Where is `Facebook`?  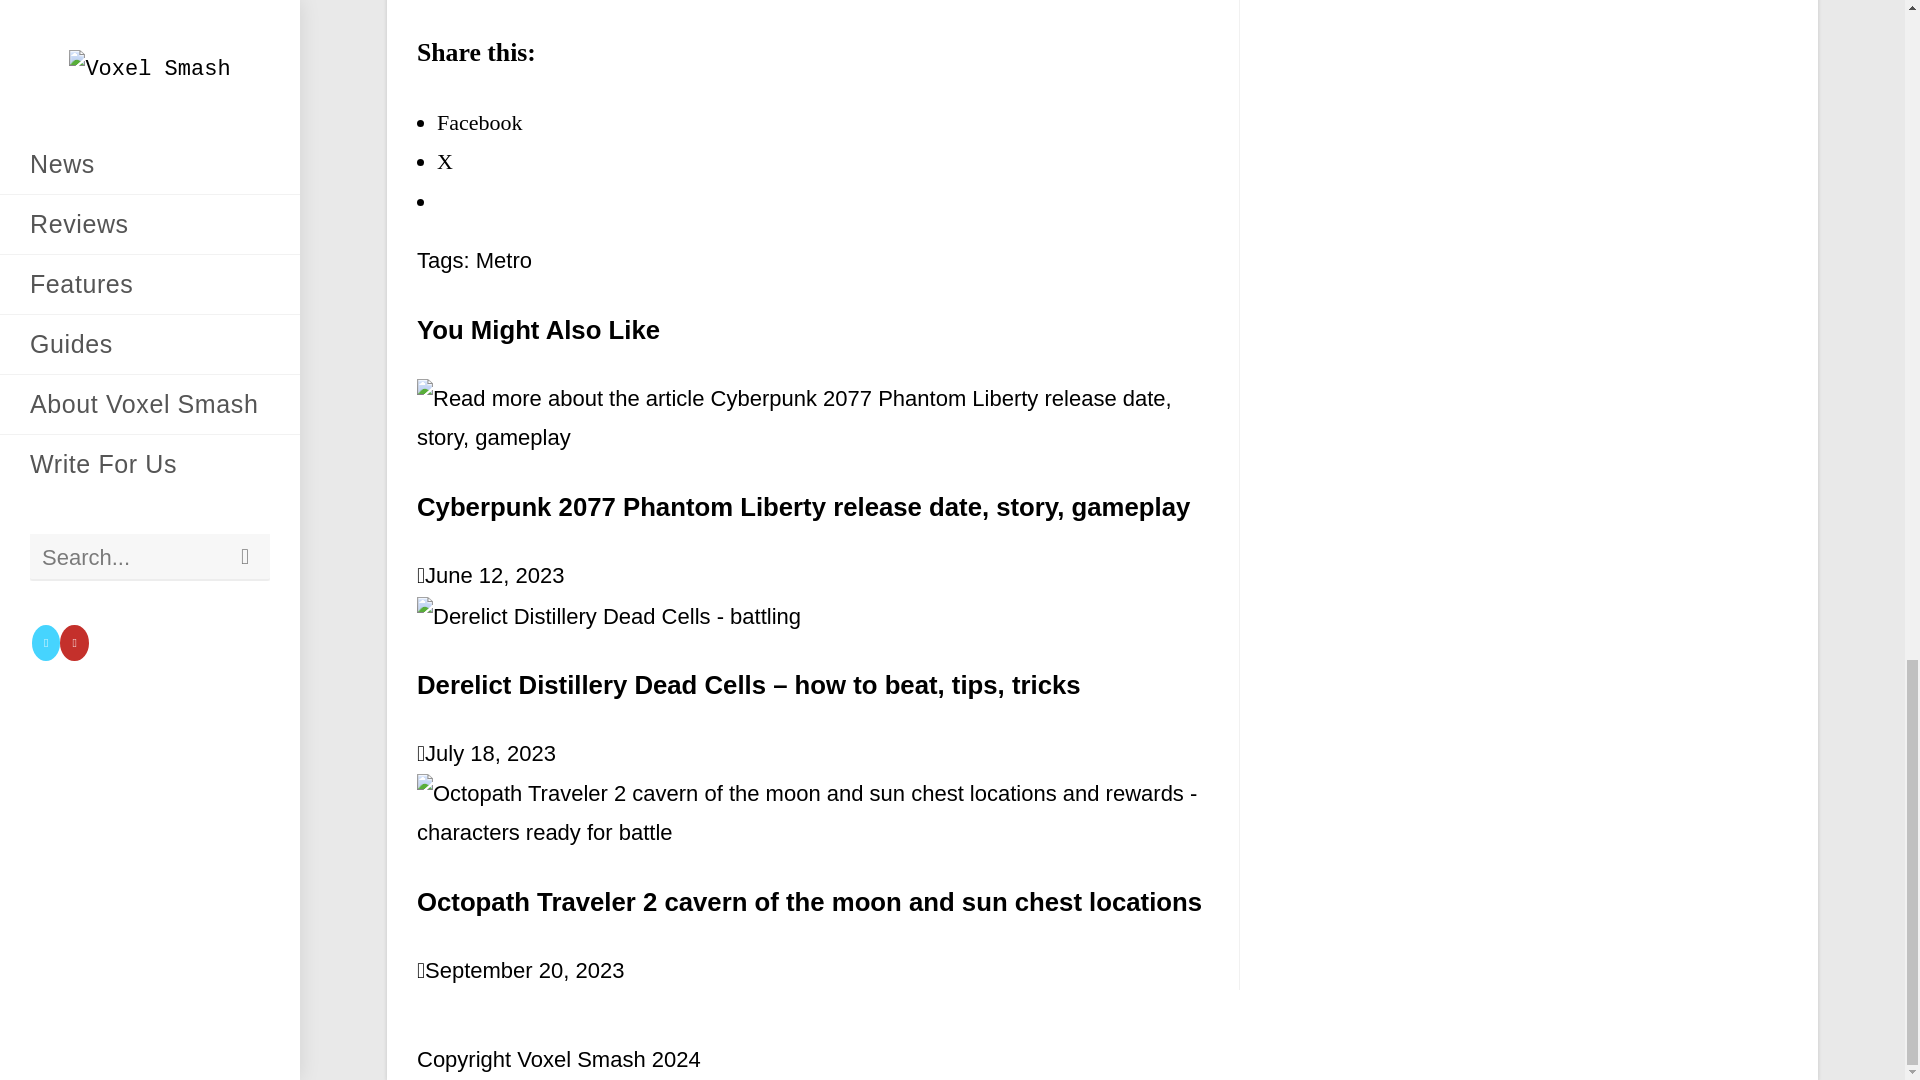
Facebook is located at coordinates (480, 122).